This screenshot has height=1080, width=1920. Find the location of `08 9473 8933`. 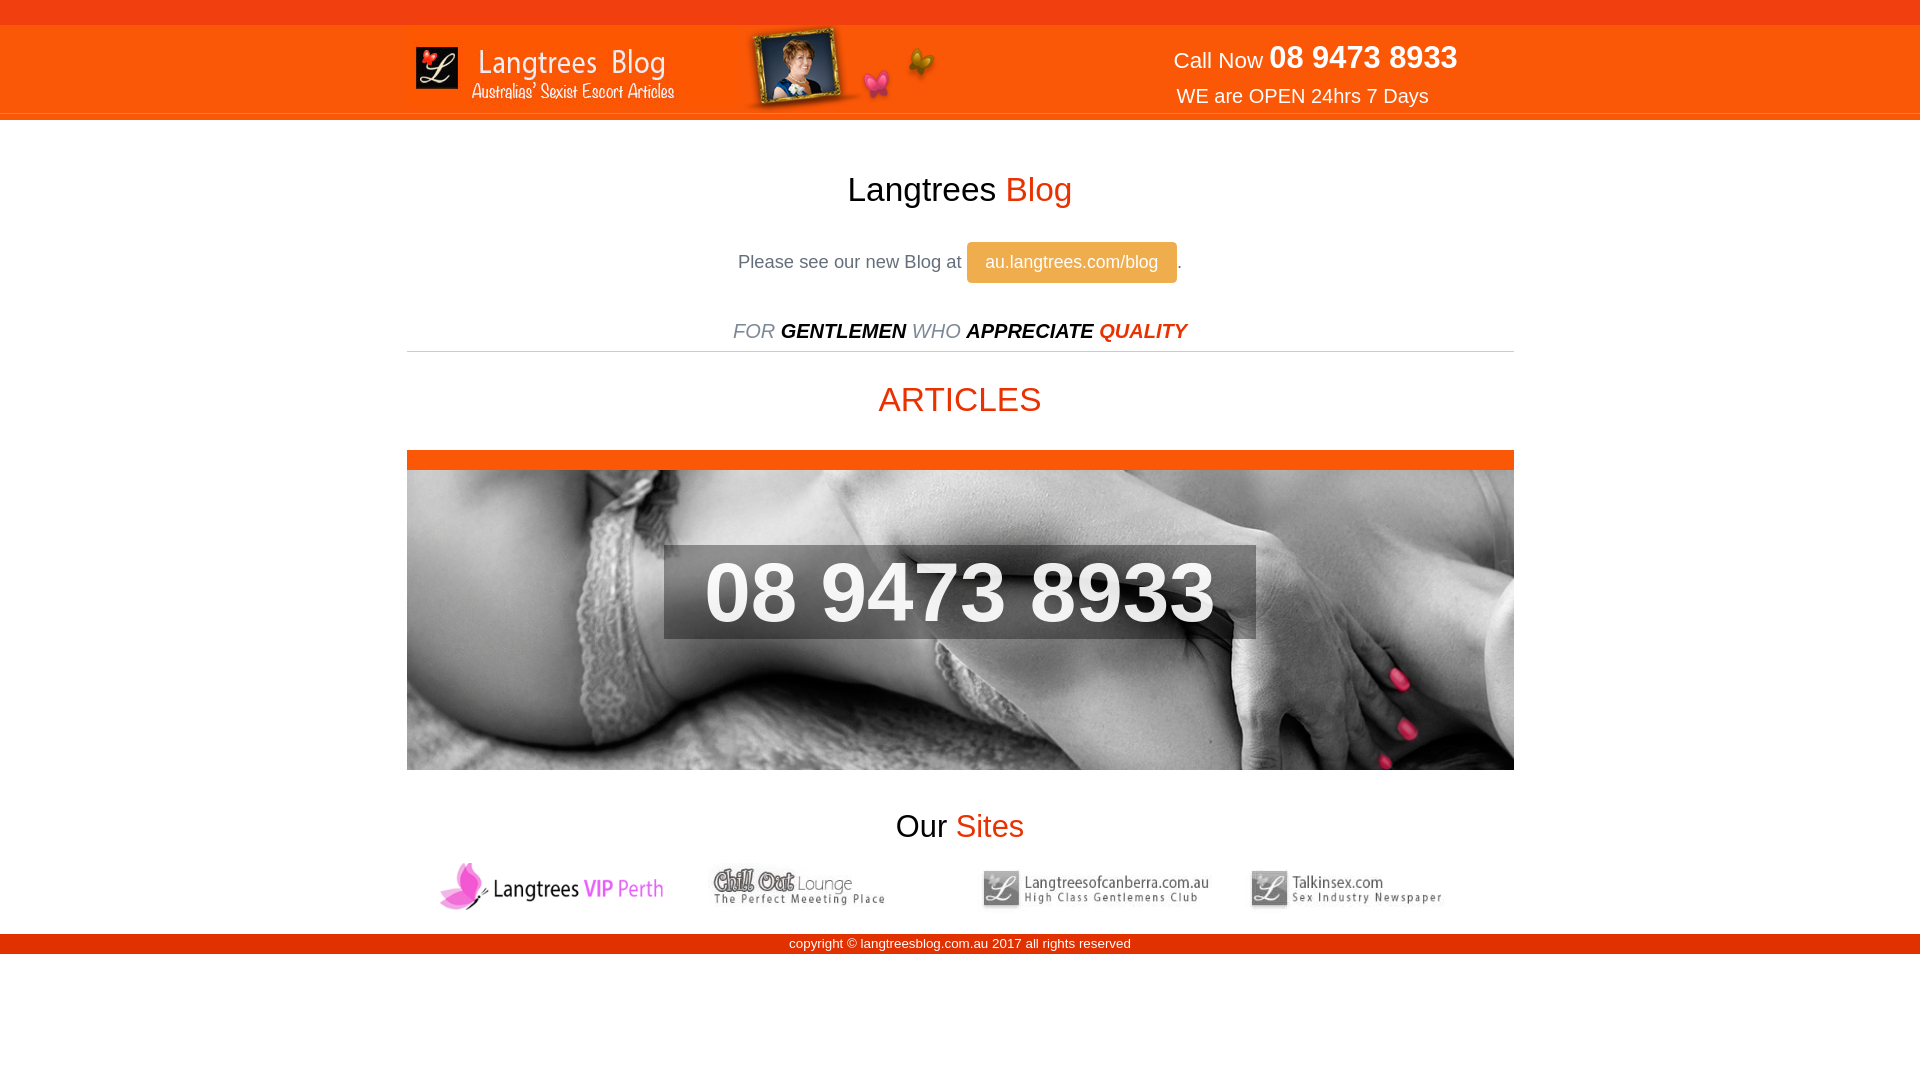

08 9473 8933 is located at coordinates (960, 591).